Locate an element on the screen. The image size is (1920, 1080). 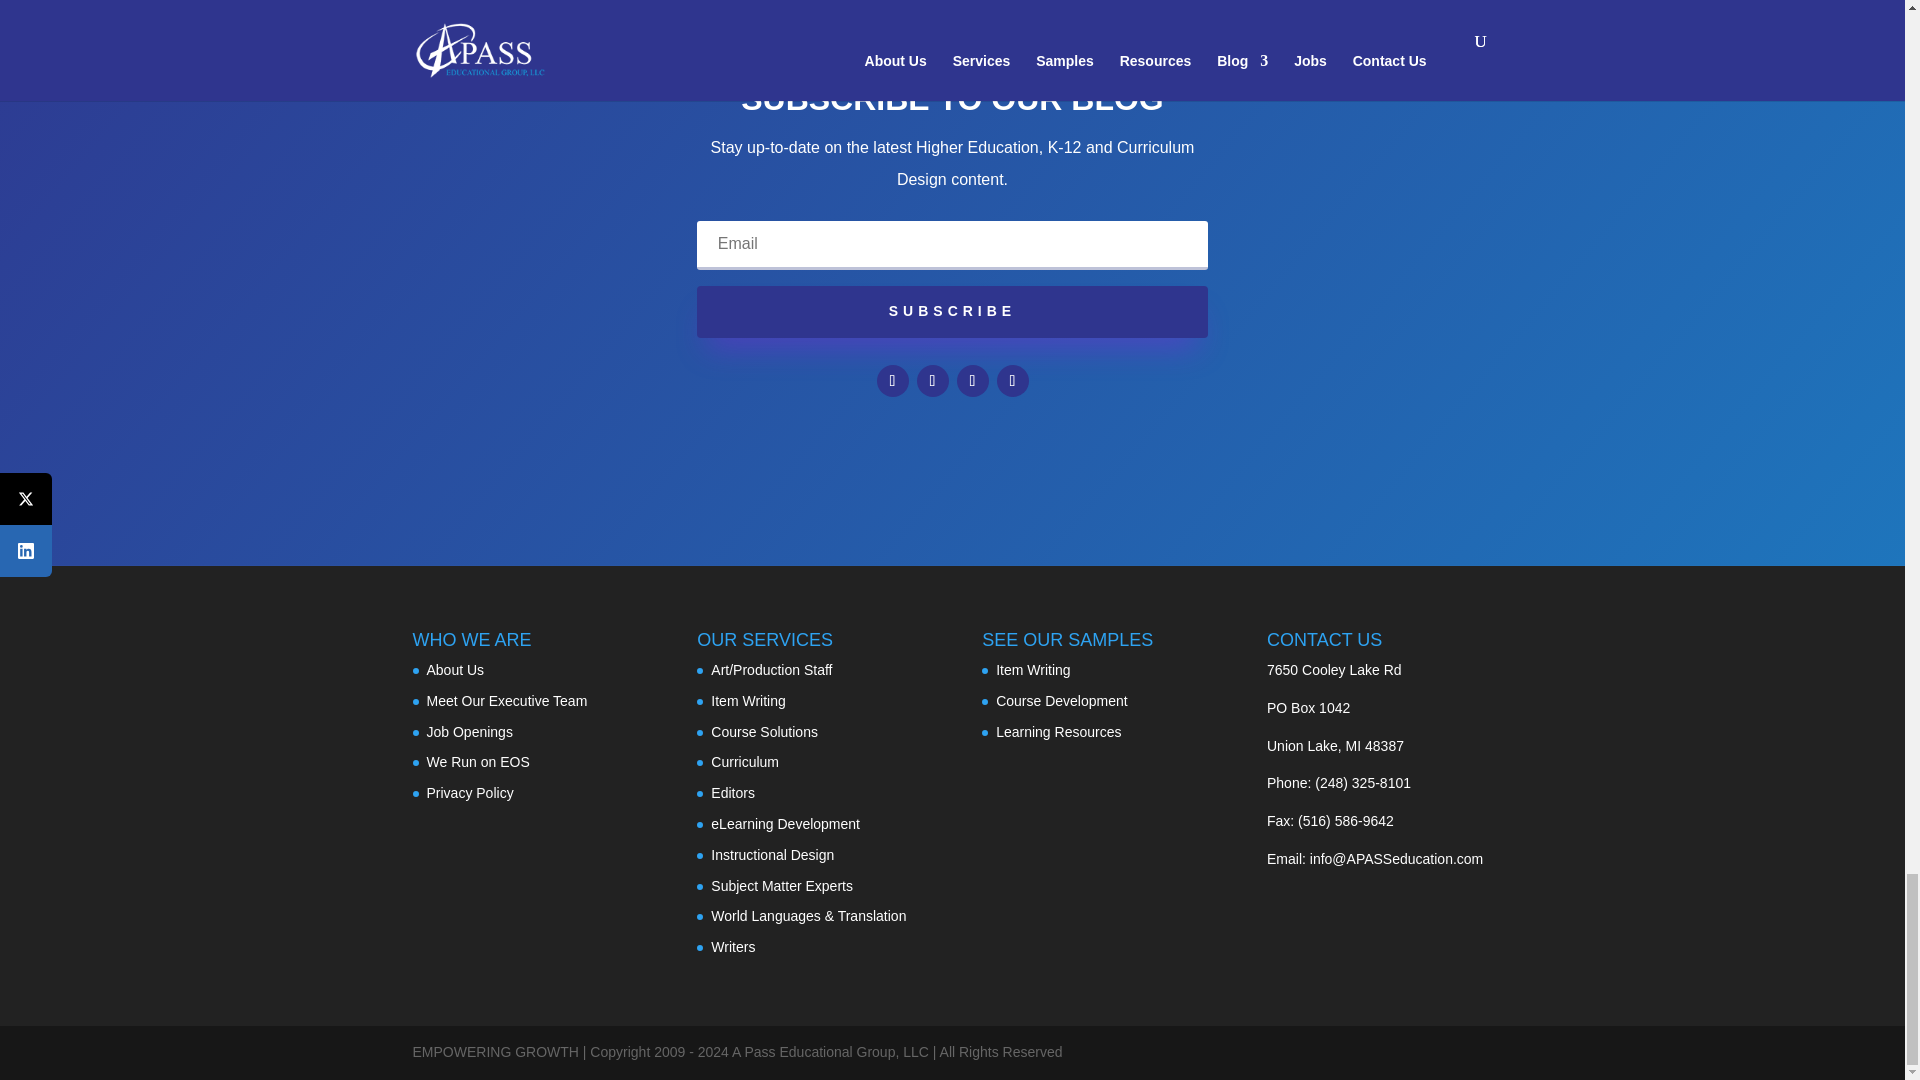
SUBSCRIBE is located at coordinates (952, 312).